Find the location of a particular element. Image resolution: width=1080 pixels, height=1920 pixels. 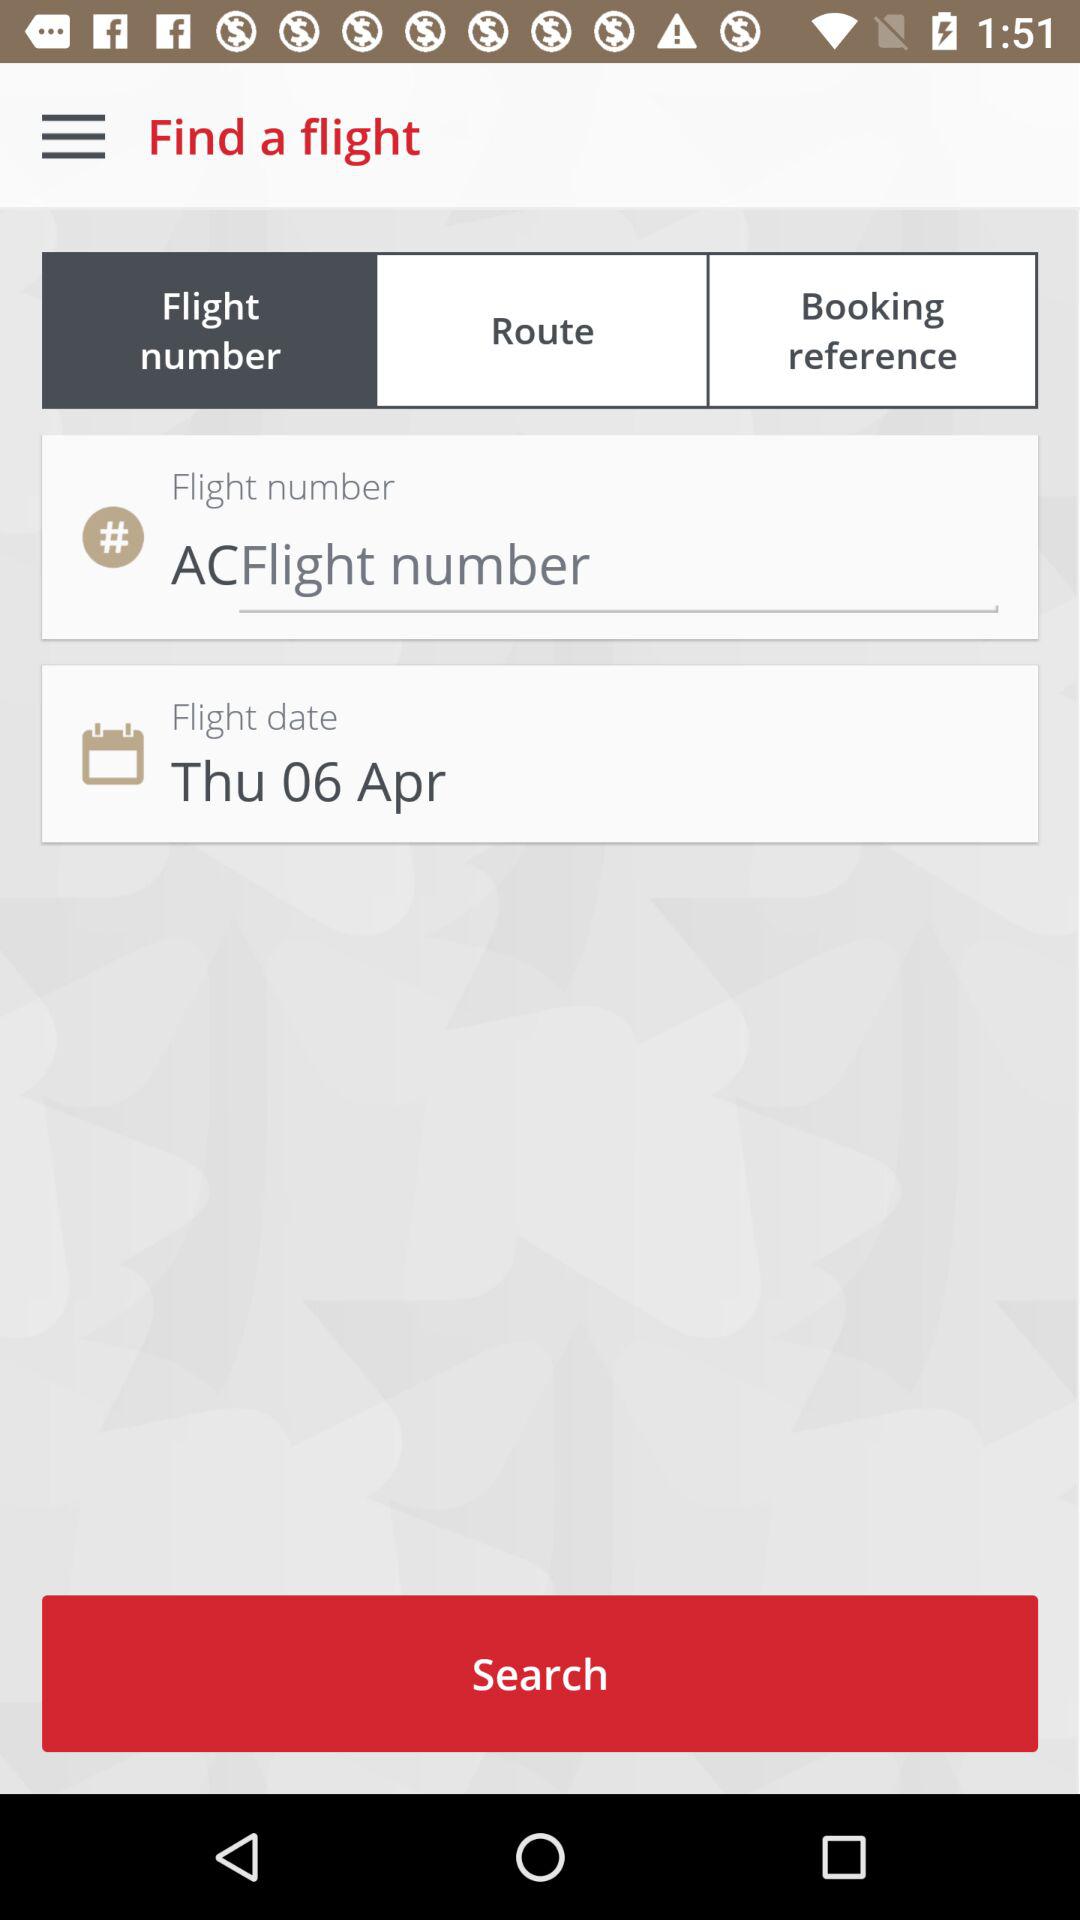

select item next to find a flight icon is located at coordinates (73, 136).